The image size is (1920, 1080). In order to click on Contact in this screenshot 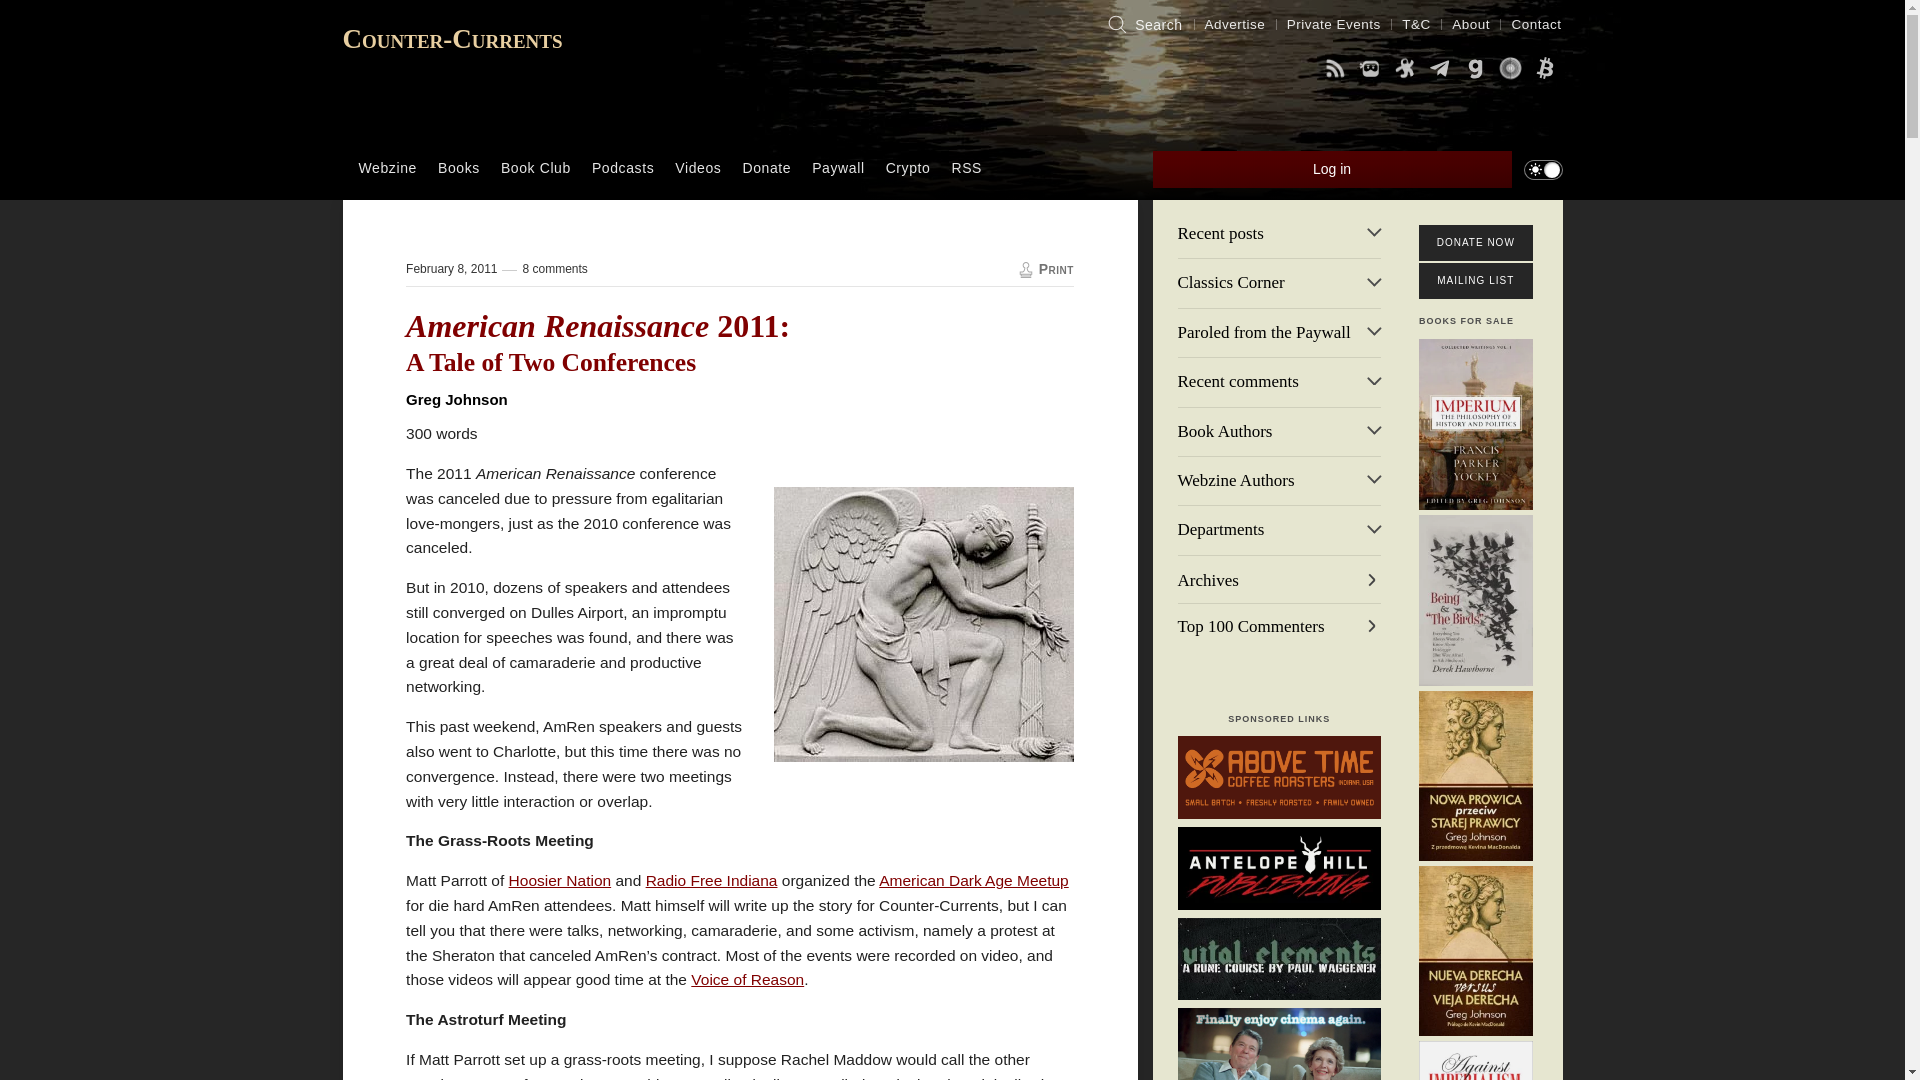, I will do `click(1536, 24)`.